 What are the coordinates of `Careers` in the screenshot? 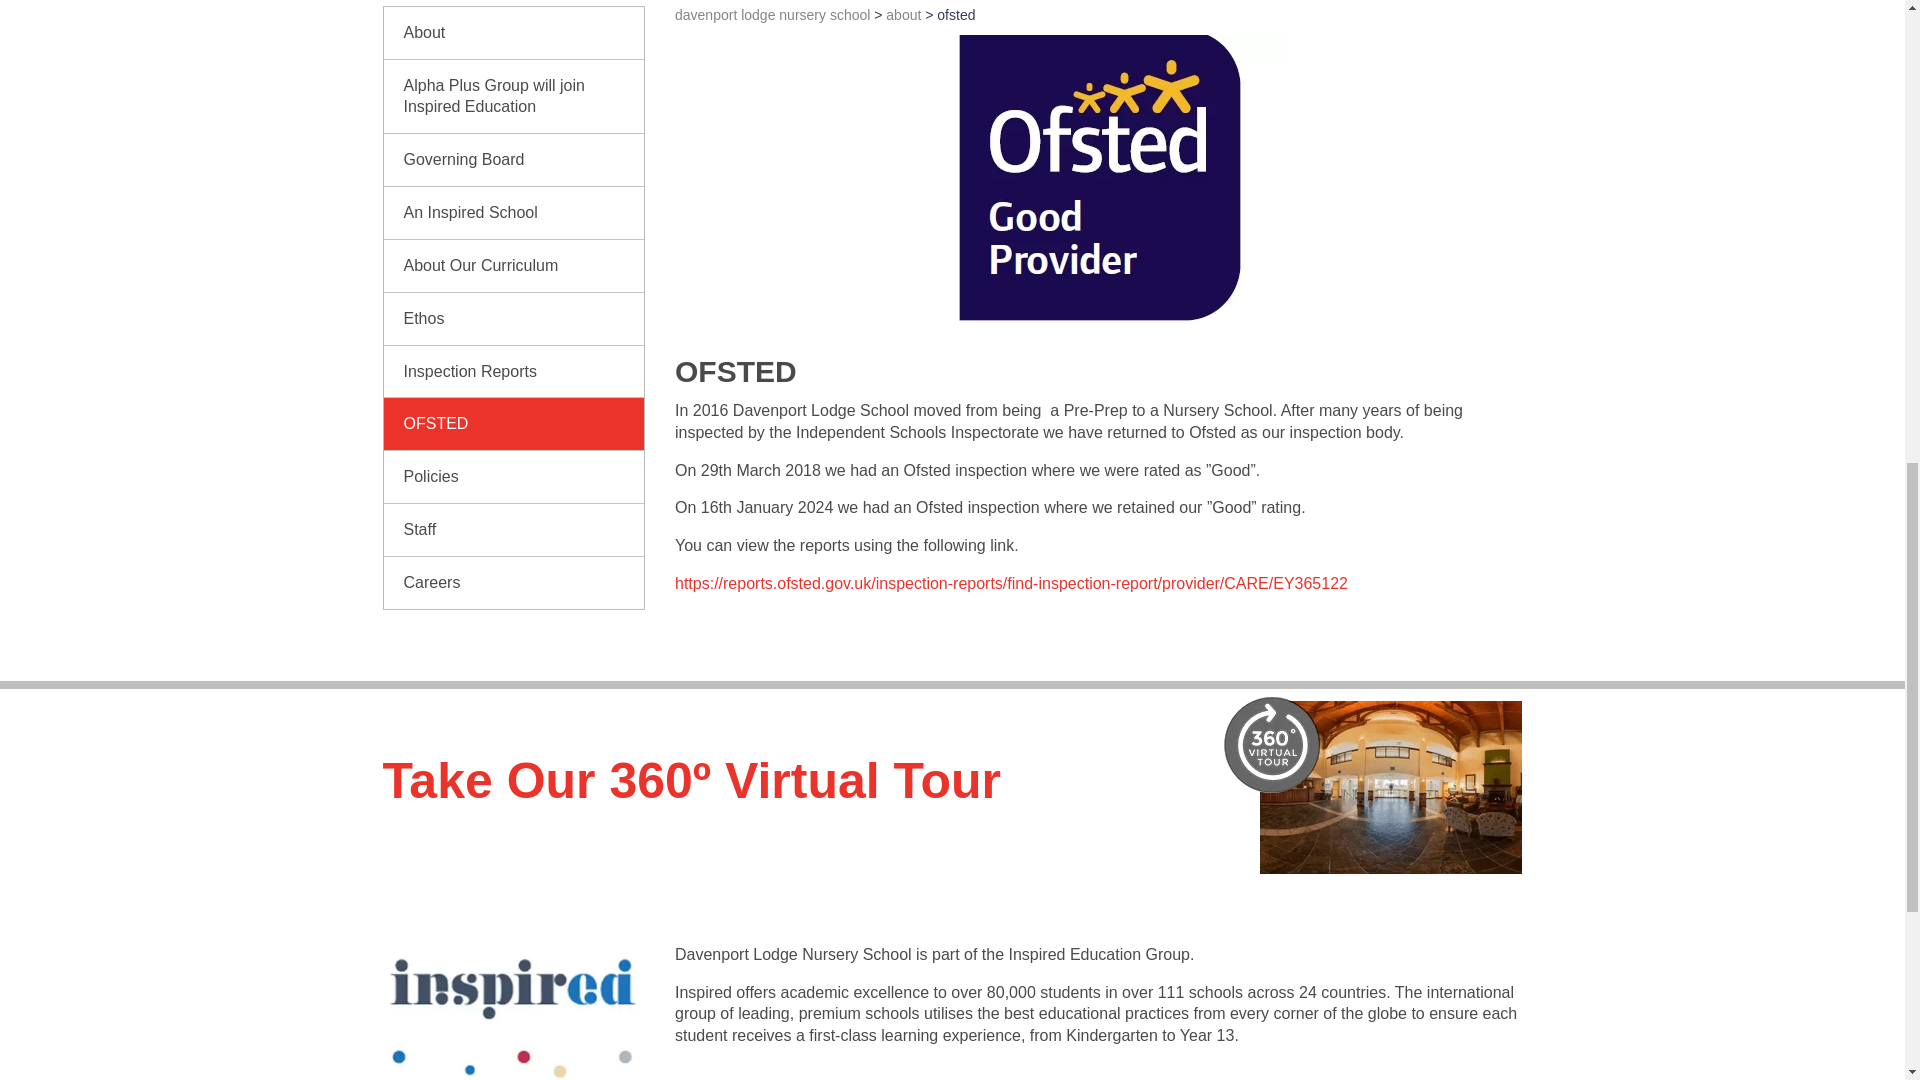 It's located at (514, 583).